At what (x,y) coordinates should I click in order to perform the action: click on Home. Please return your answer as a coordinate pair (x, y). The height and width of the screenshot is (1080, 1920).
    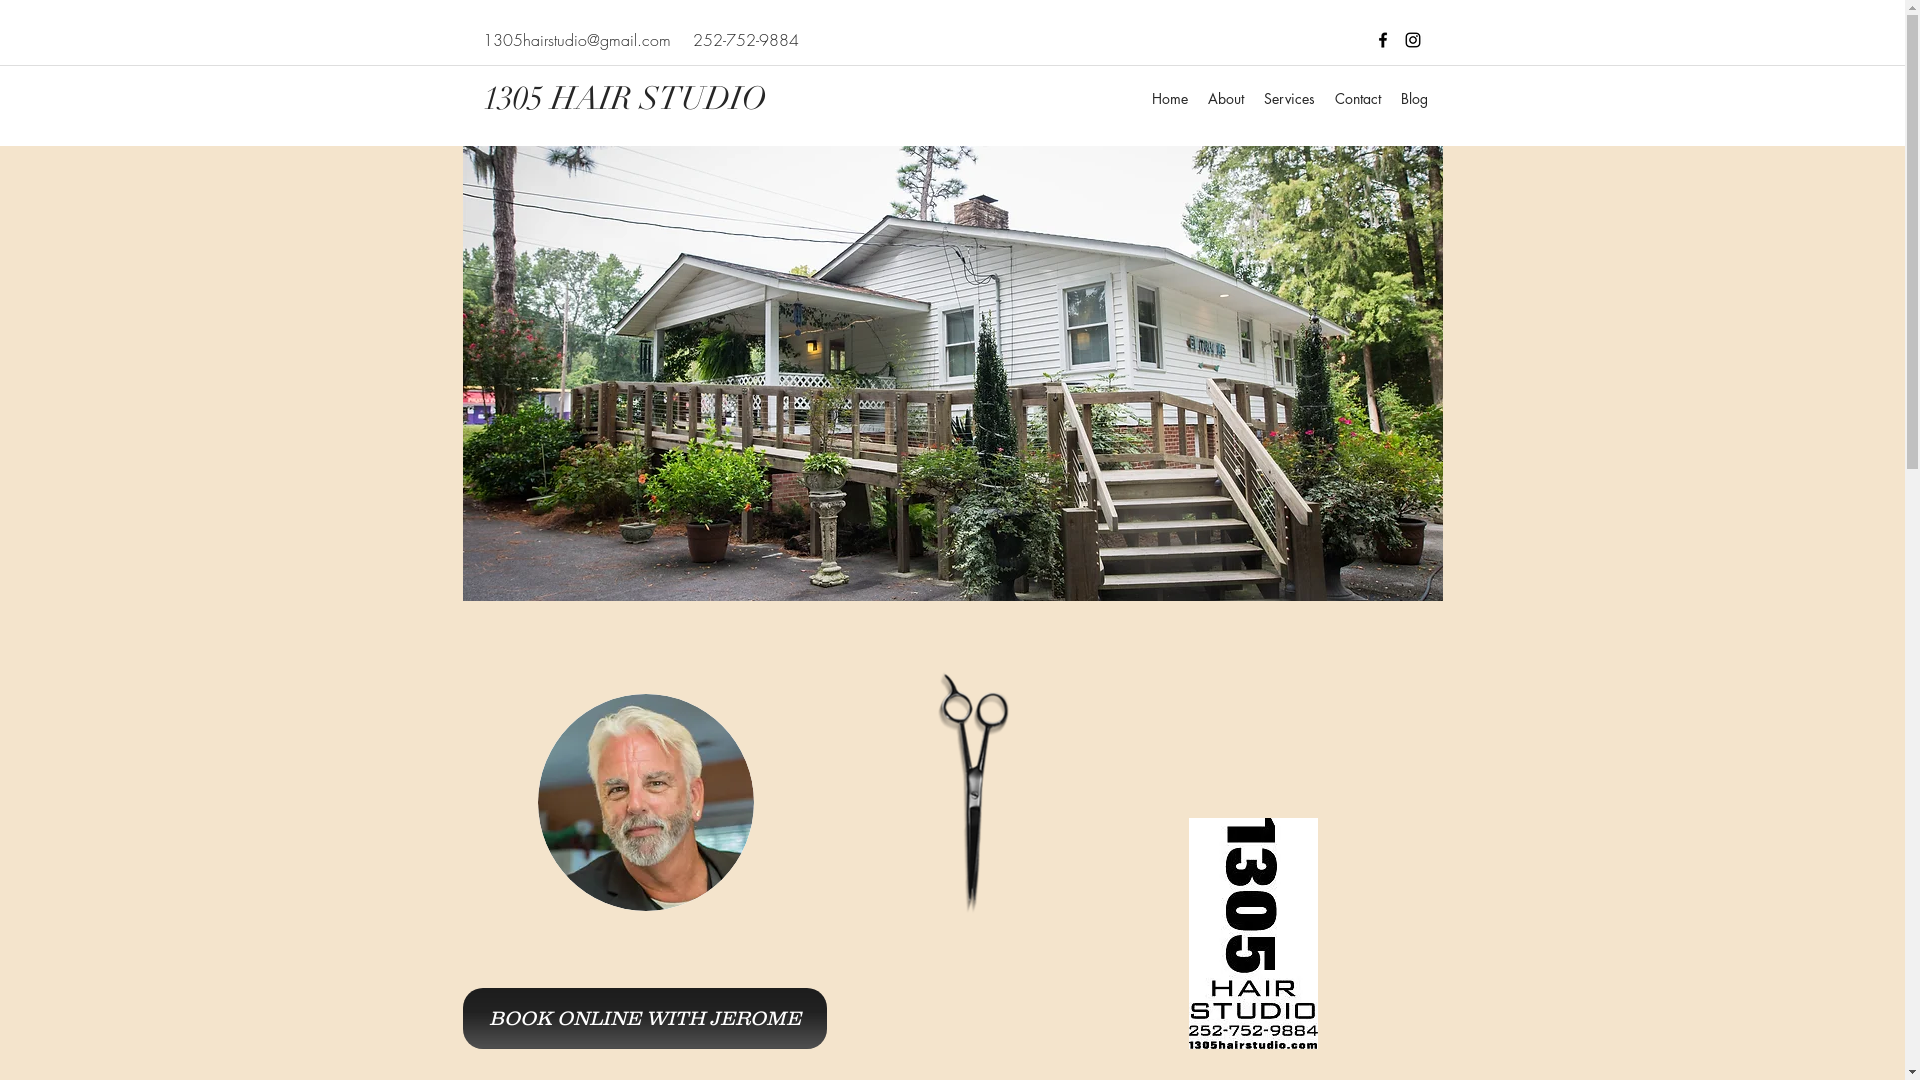
    Looking at the image, I should click on (1170, 99).